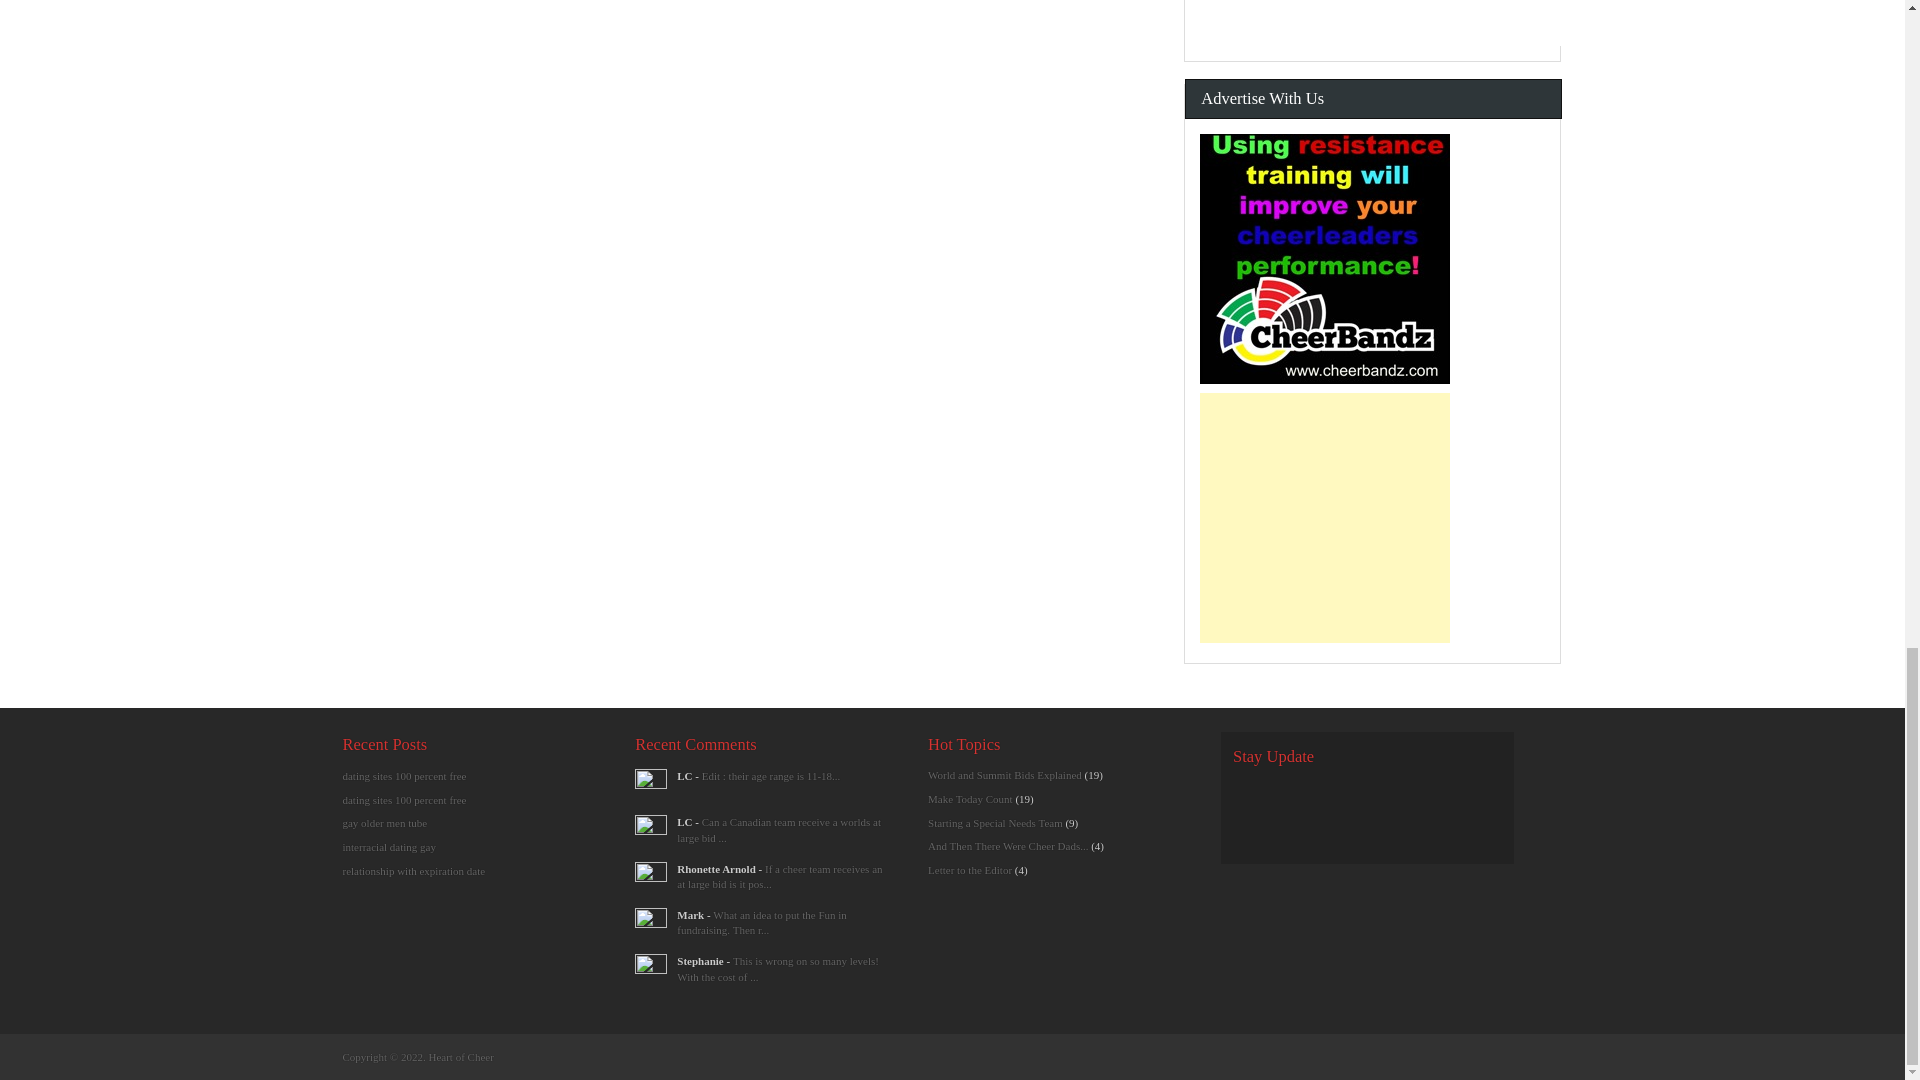  What do you see at coordinates (1340, 798) in the screenshot?
I see `Follow us on Twitter` at bounding box center [1340, 798].